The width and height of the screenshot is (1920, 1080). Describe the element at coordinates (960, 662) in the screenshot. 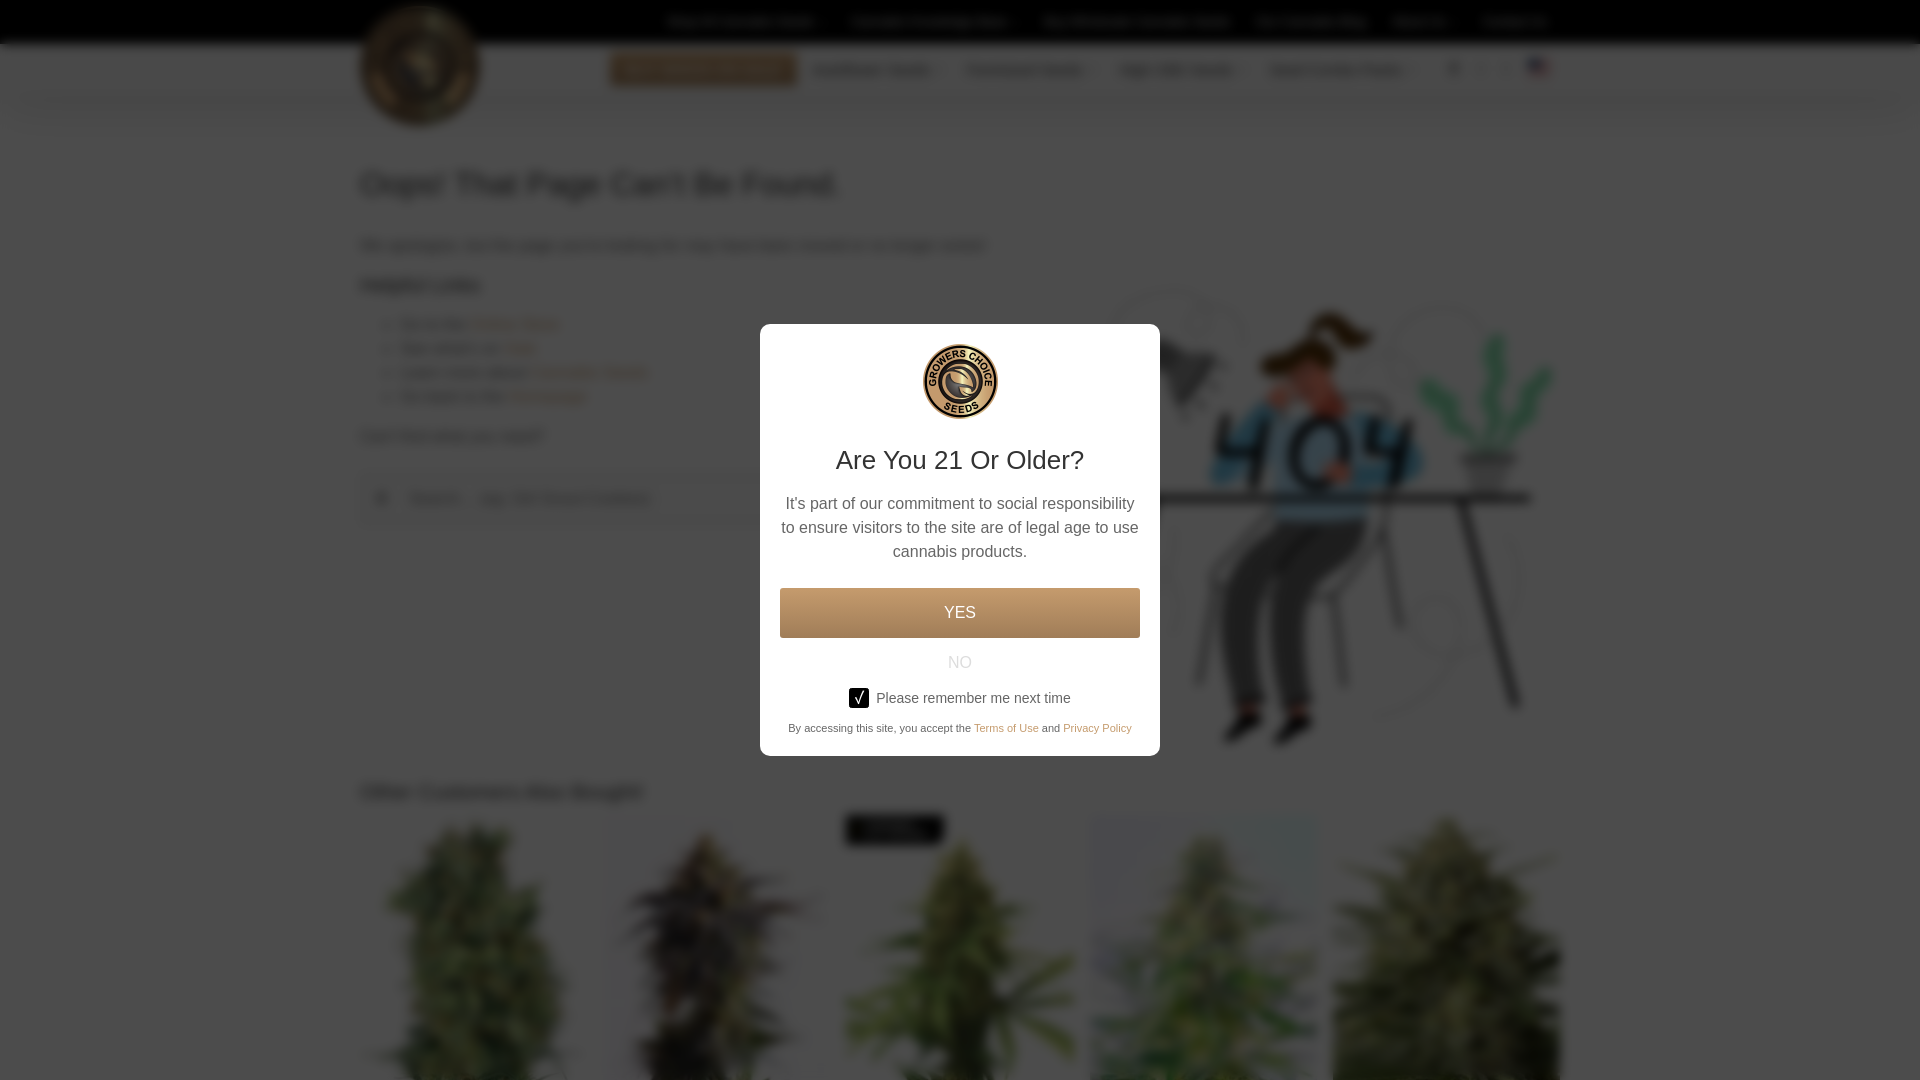

I see `NO` at that location.